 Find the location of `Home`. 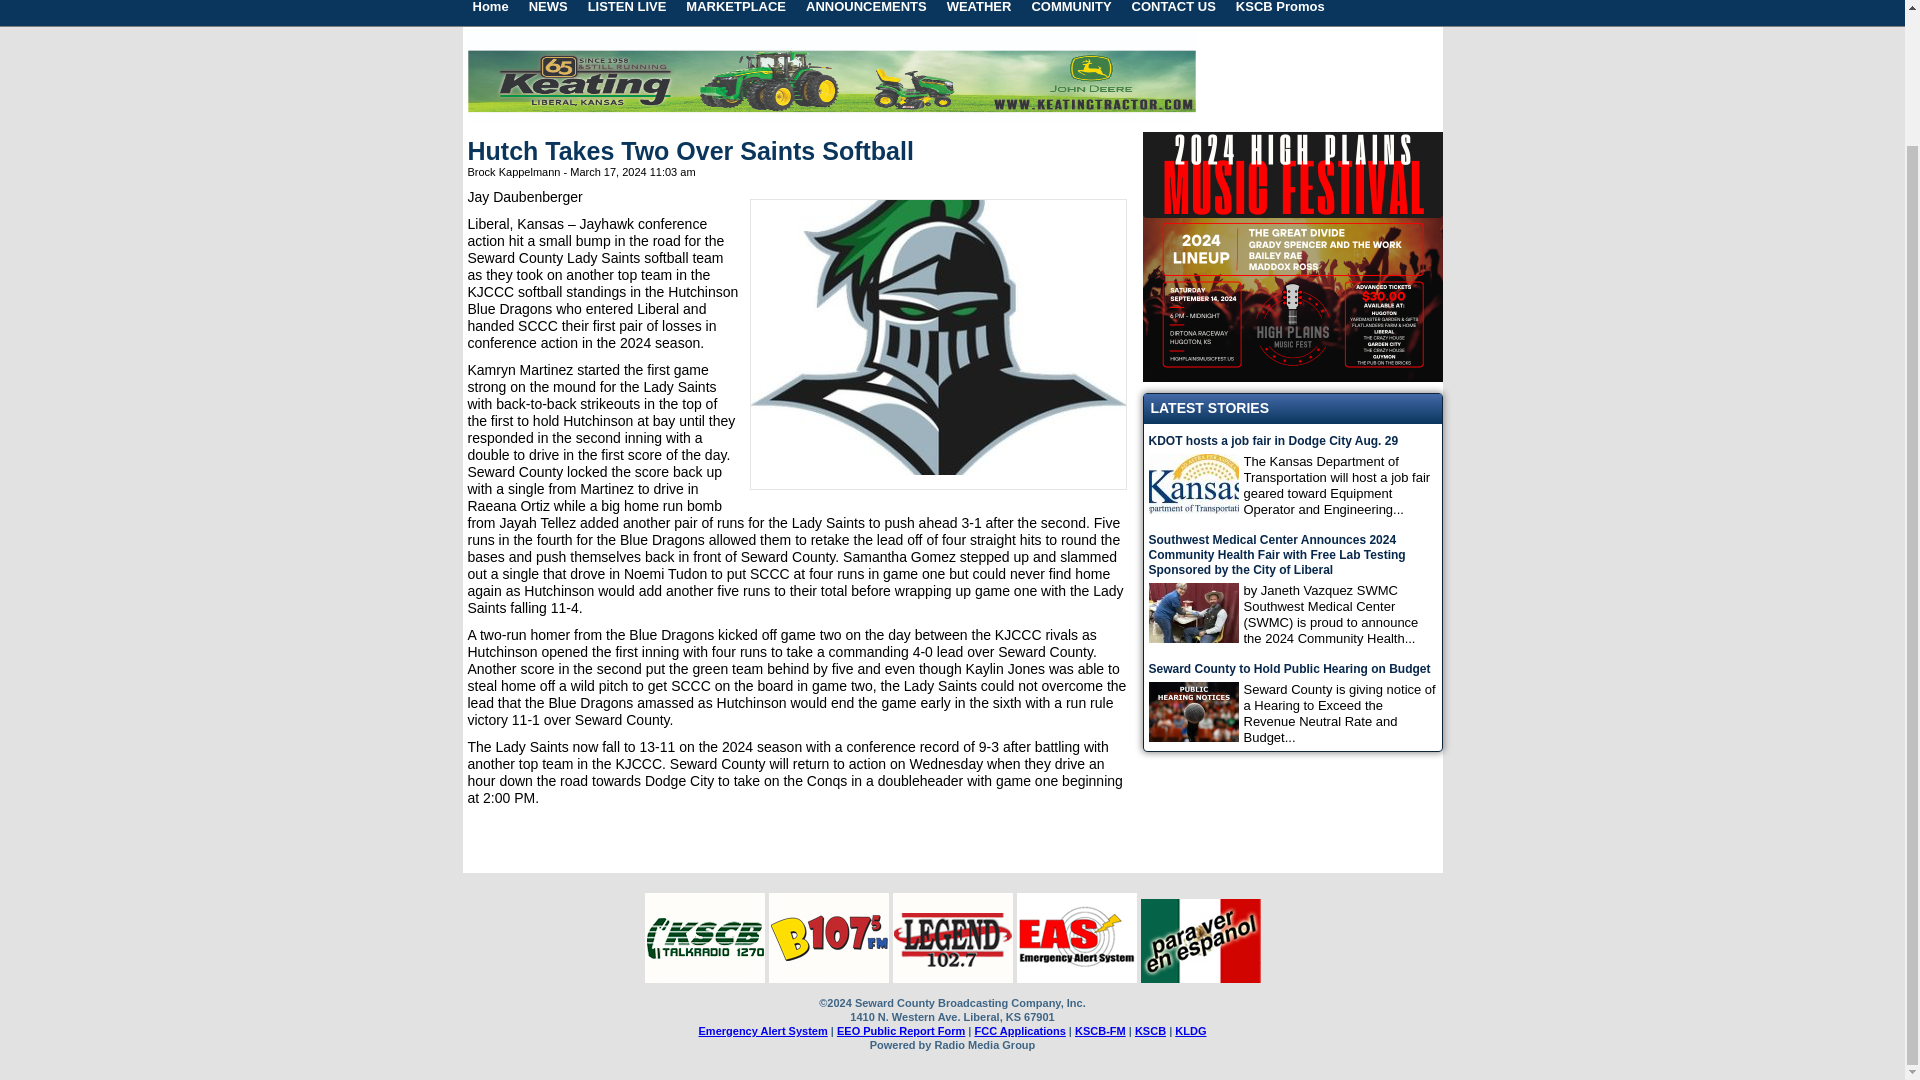

Home is located at coordinates (490, 12).